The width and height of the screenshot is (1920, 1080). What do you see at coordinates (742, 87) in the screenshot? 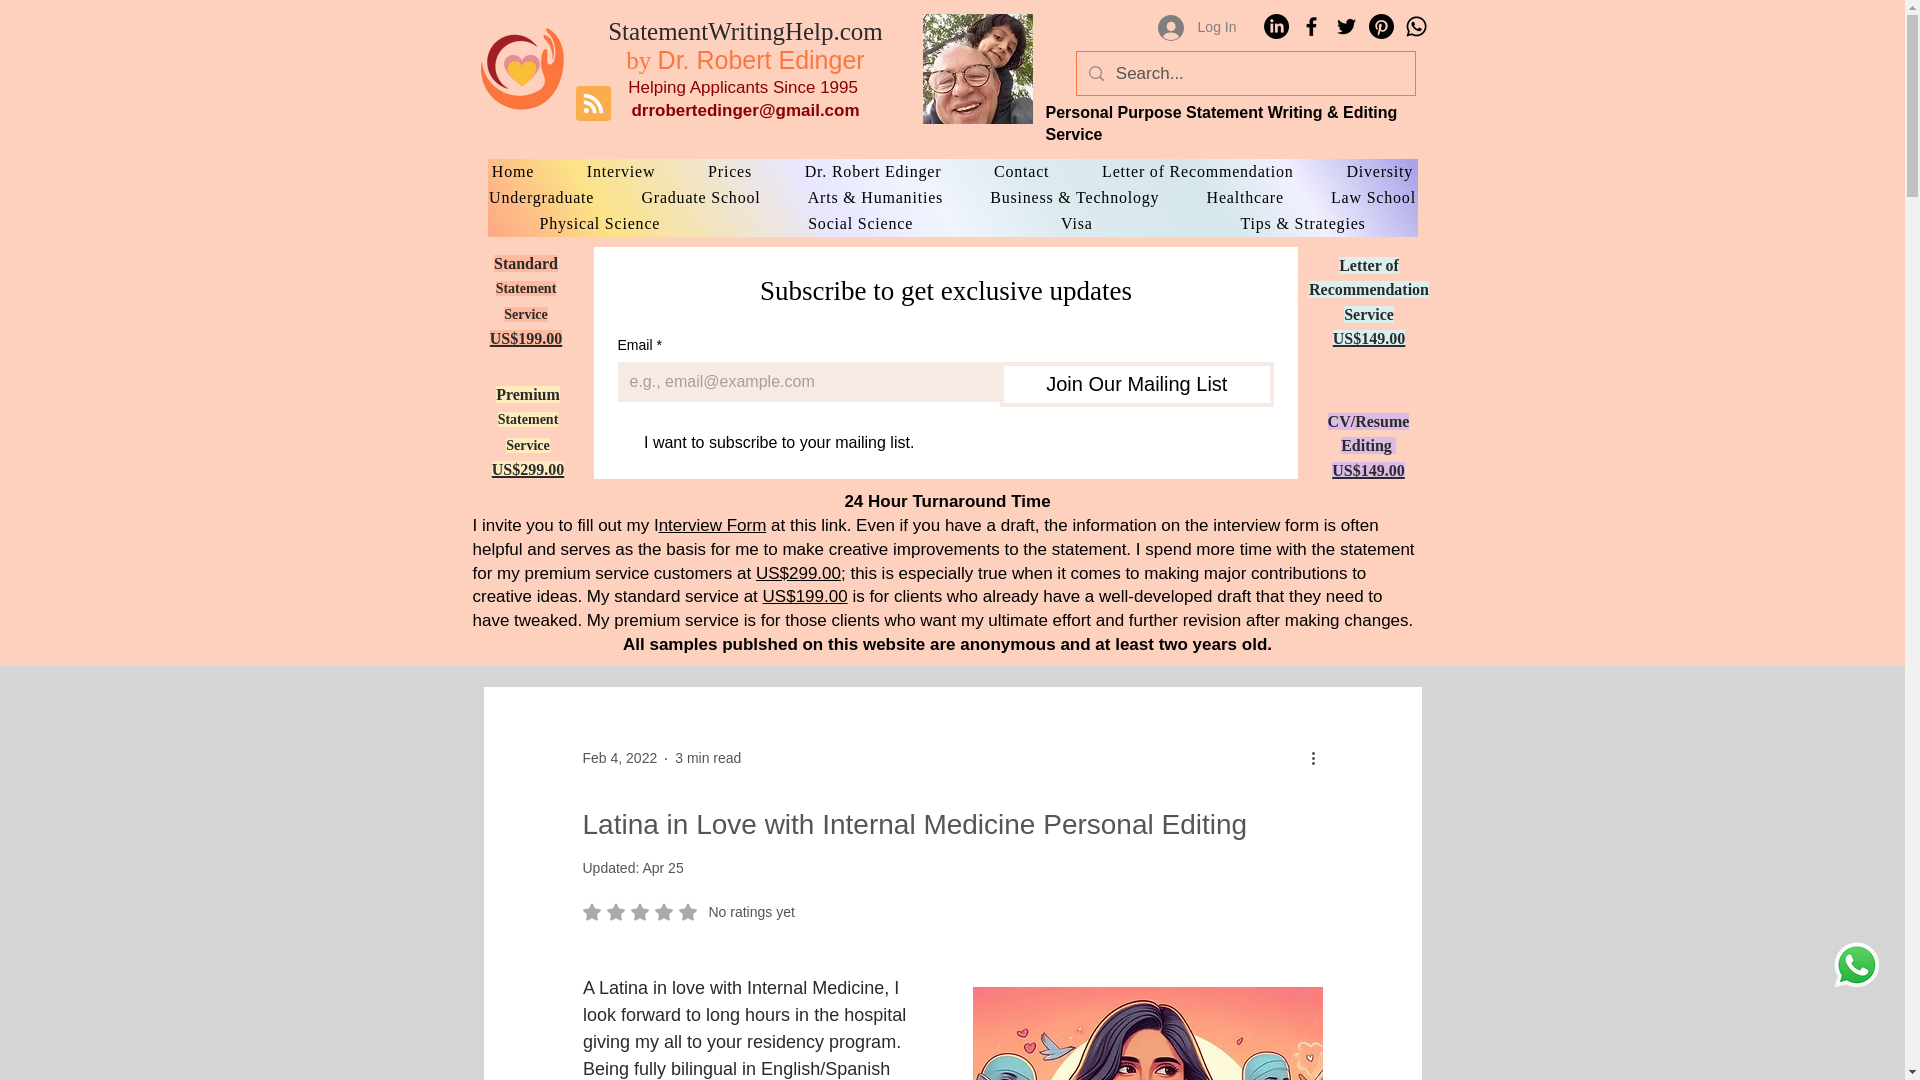
I see `Interview` at bounding box center [742, 87].